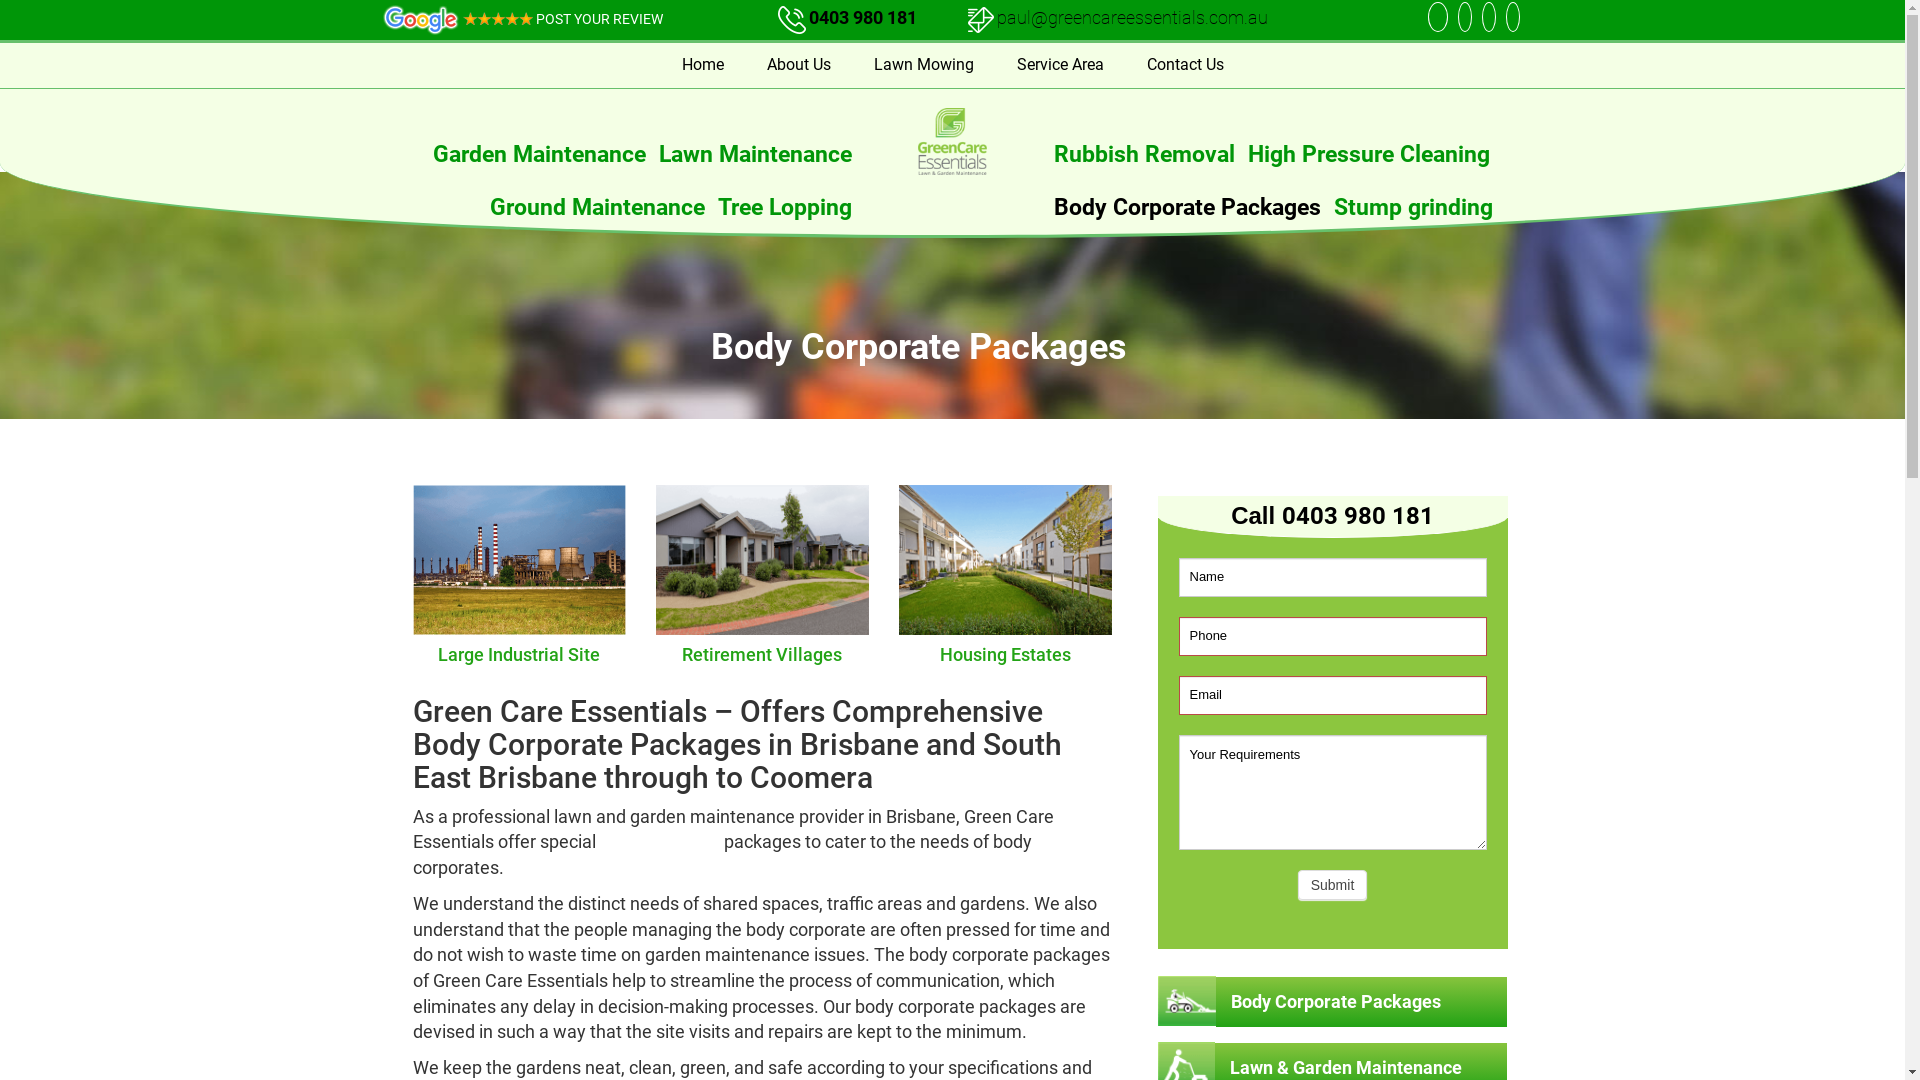 Image resolution: width=1920 pixels, height=1080 pixels. I want to click on Stump grinding, so click(1414, 208).